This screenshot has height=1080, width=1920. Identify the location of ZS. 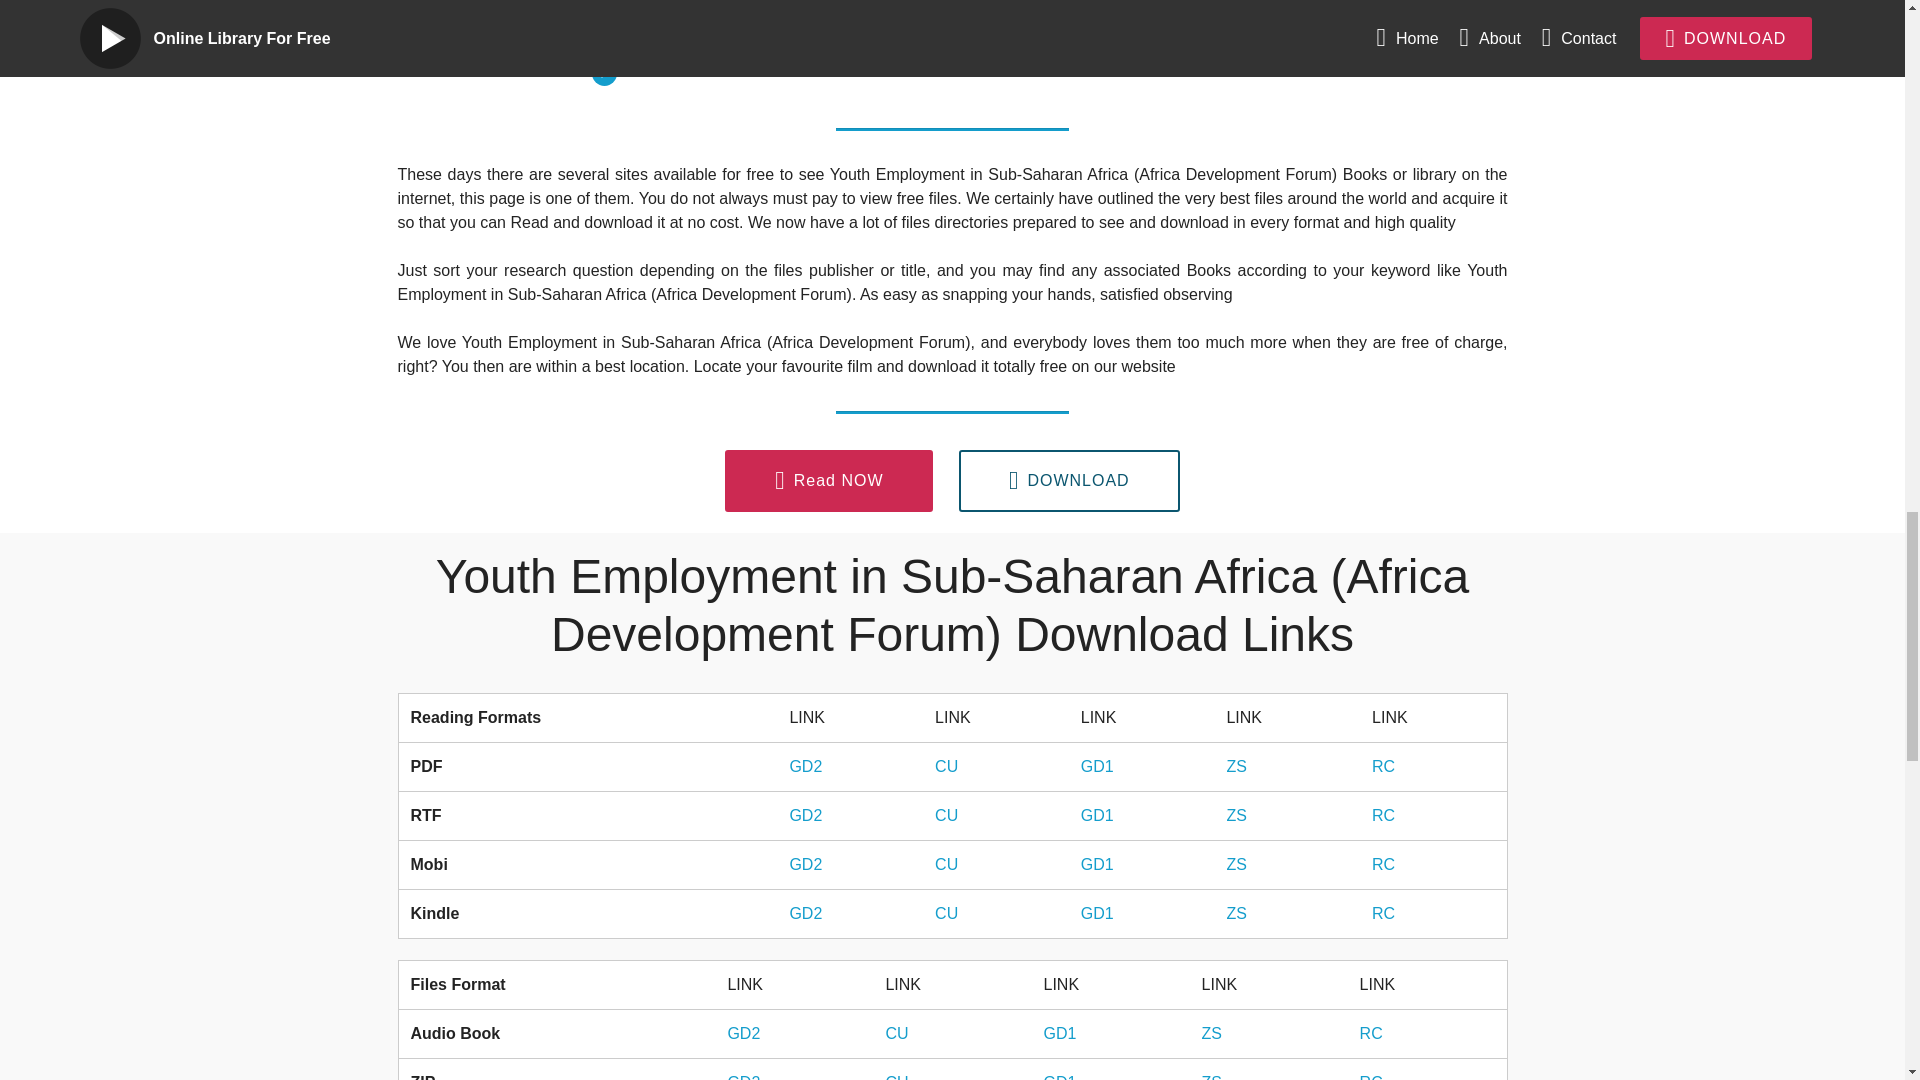
(1211, 1033).